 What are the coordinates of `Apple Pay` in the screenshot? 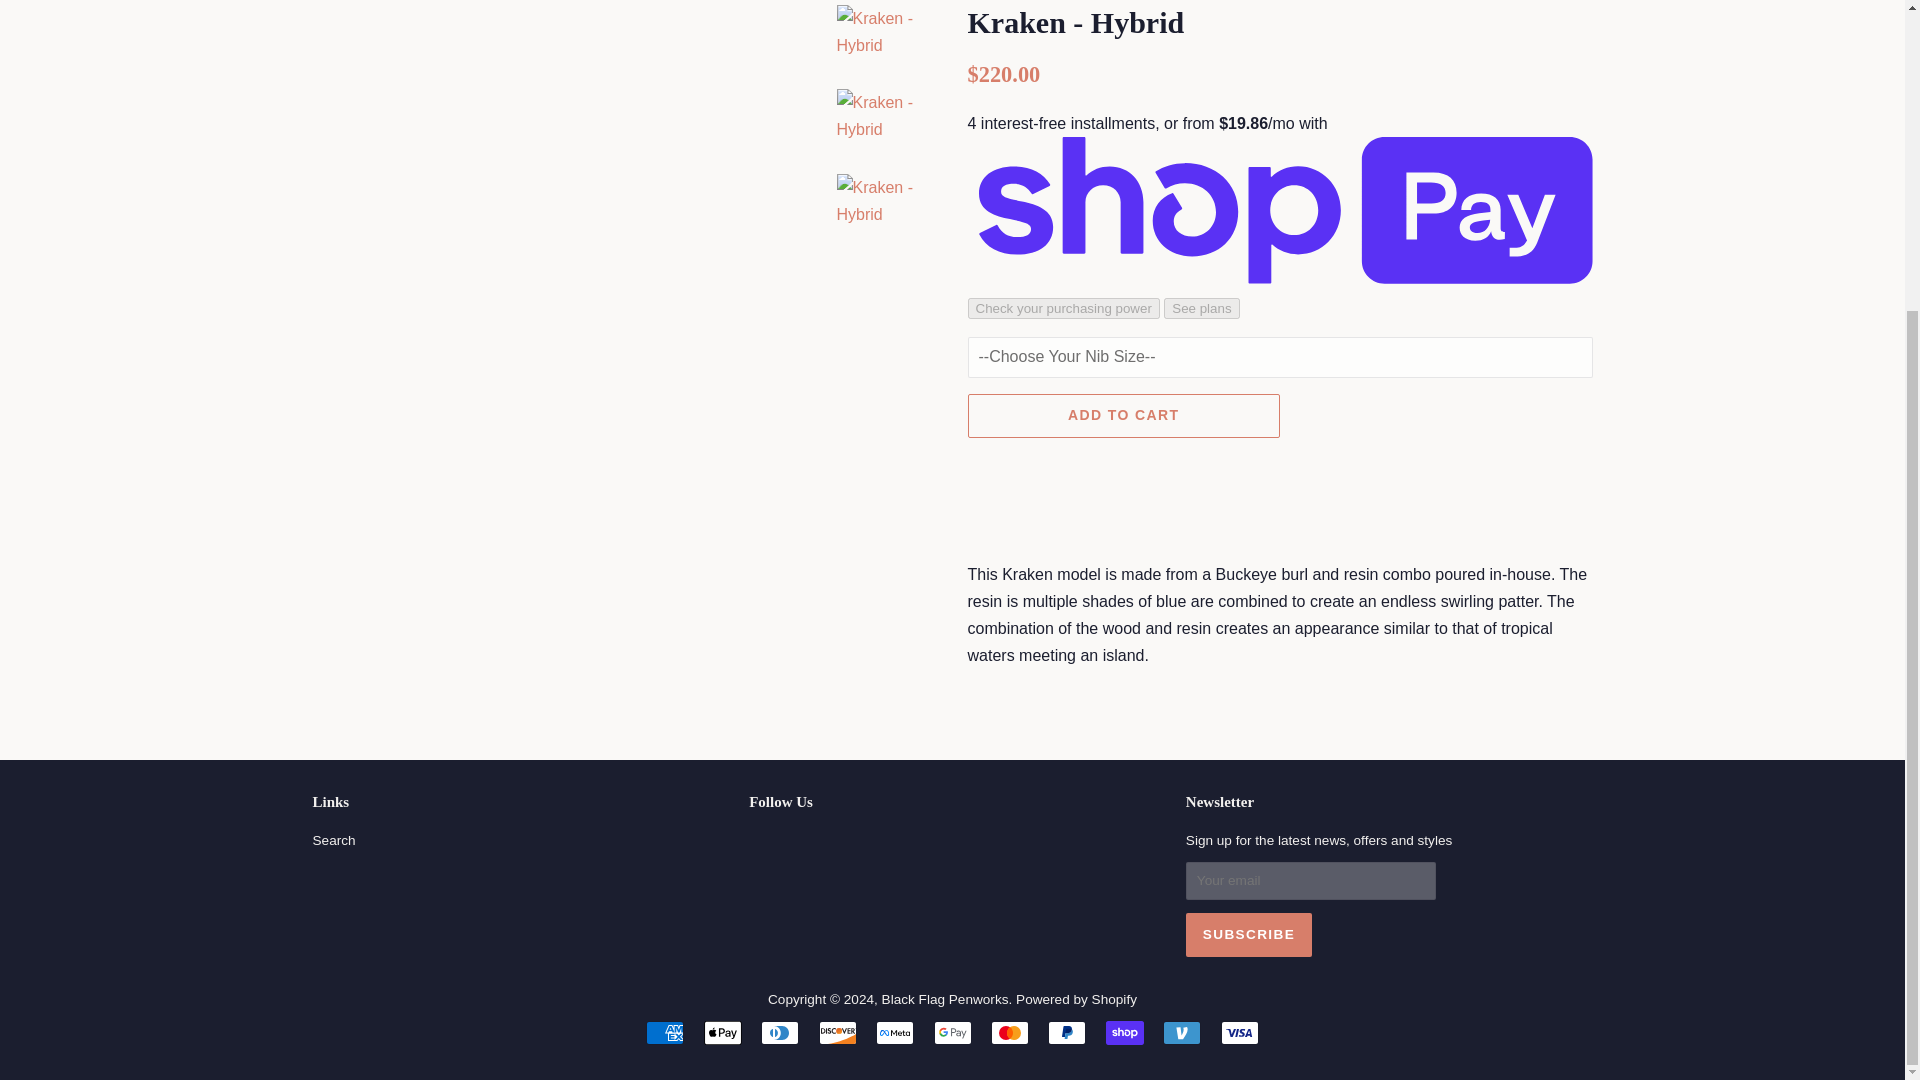 It's located at (722, 1032).